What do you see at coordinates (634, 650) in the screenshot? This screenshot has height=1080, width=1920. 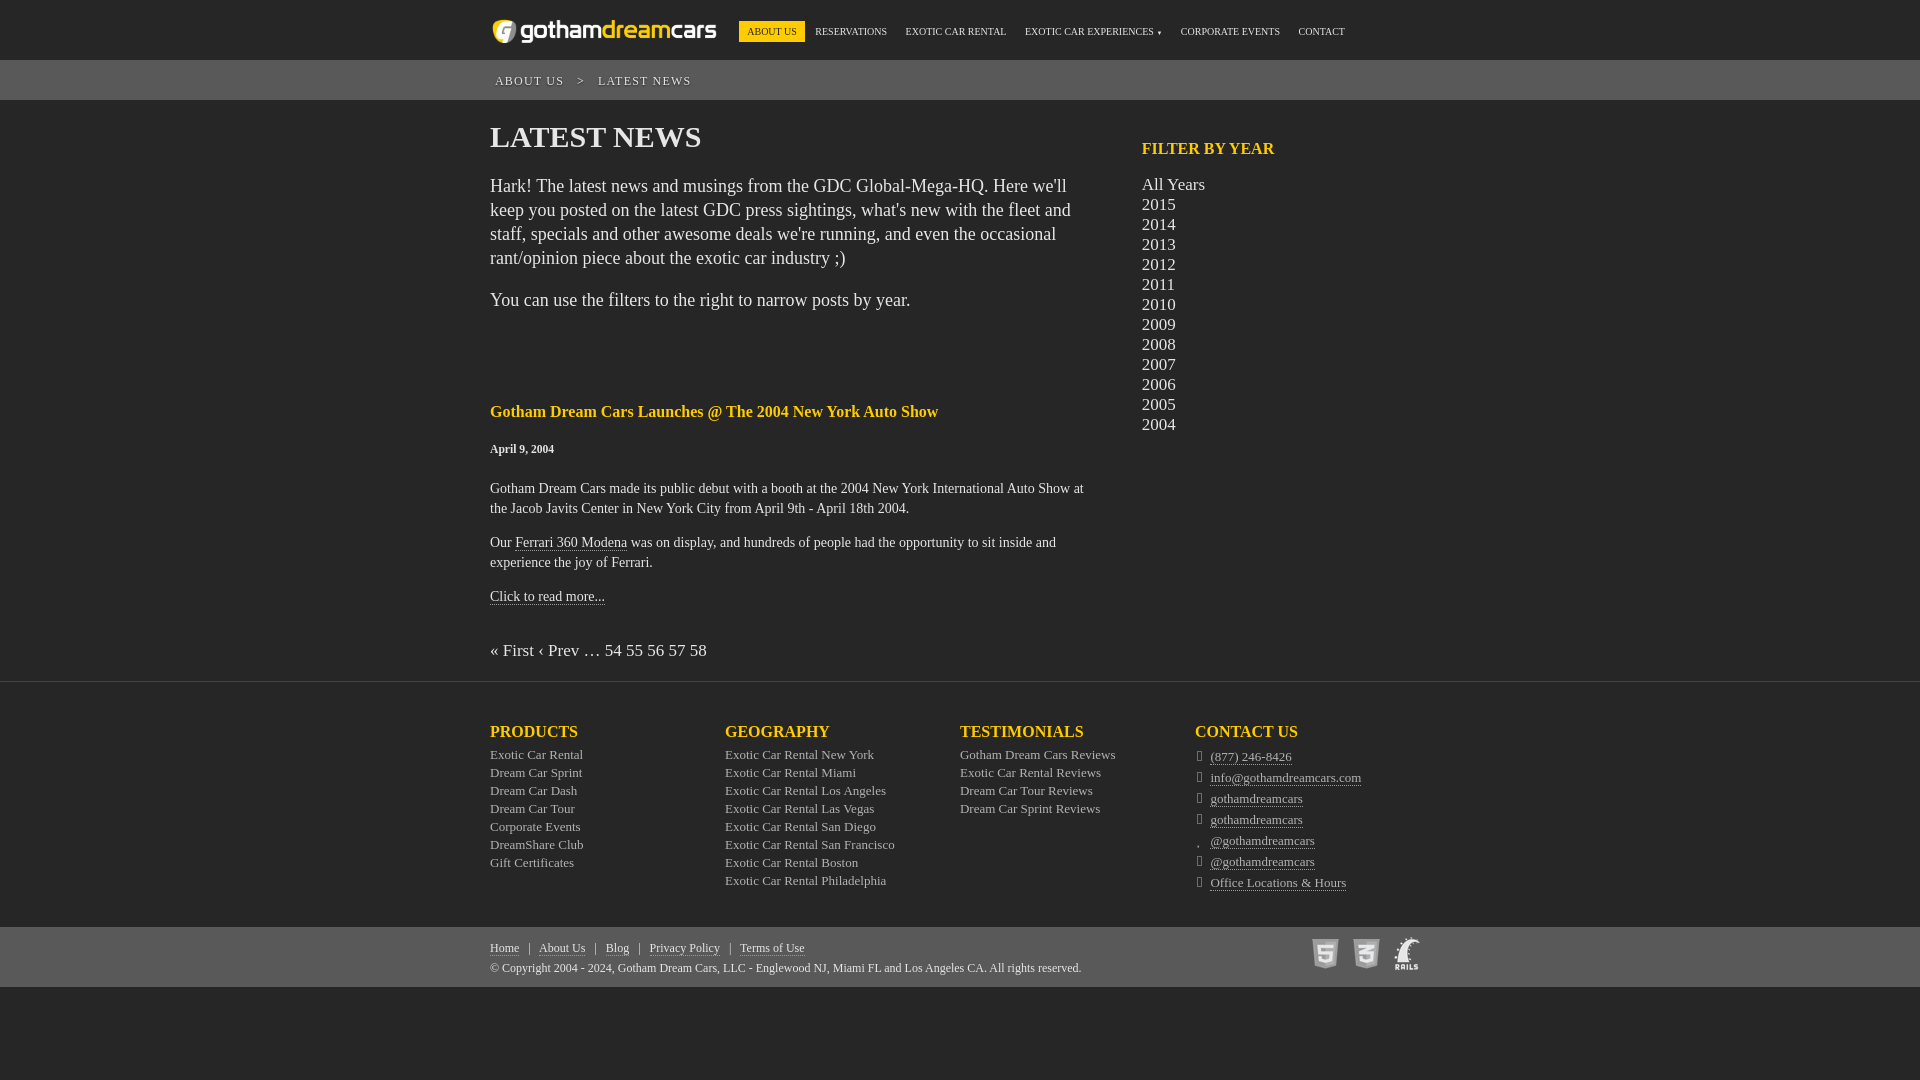 I see `55` at bounding box center [634, 650].